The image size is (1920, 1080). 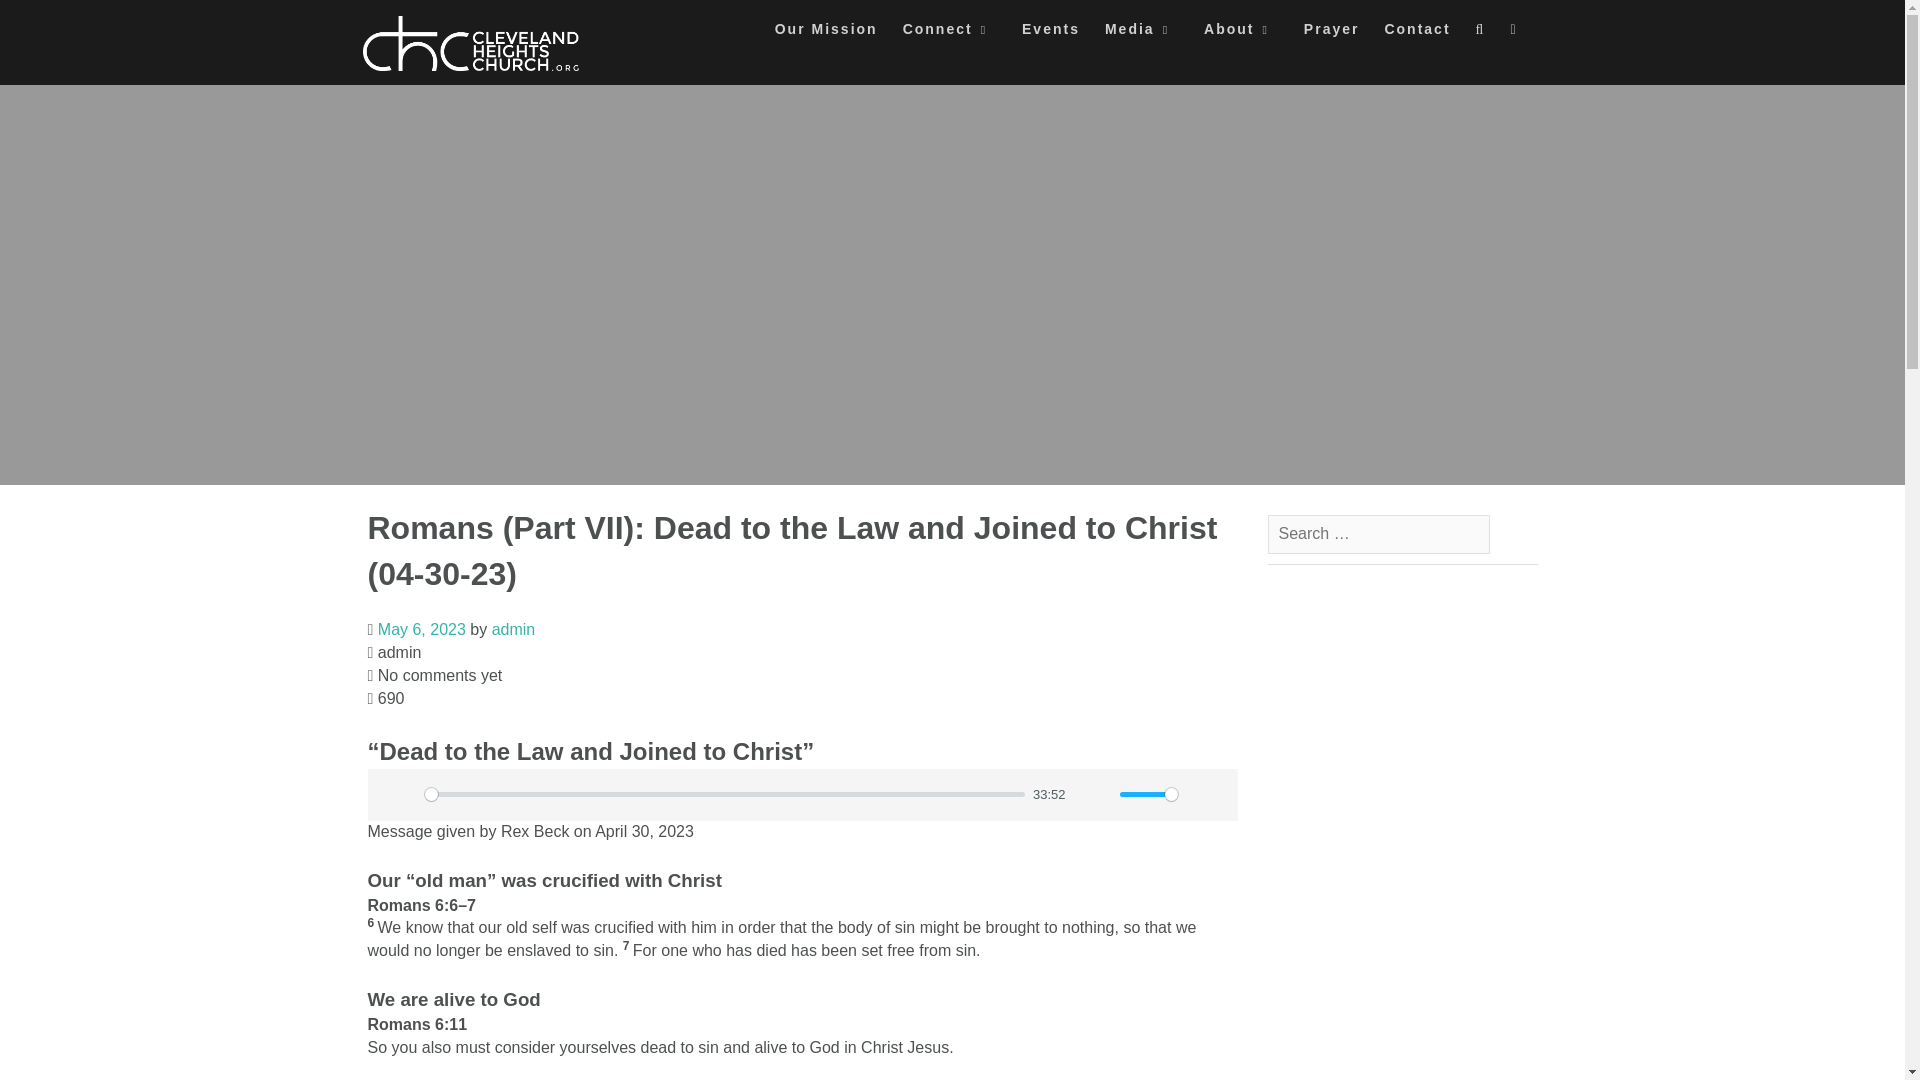 I want to click on Our Mission, so click(x=826, y=34).